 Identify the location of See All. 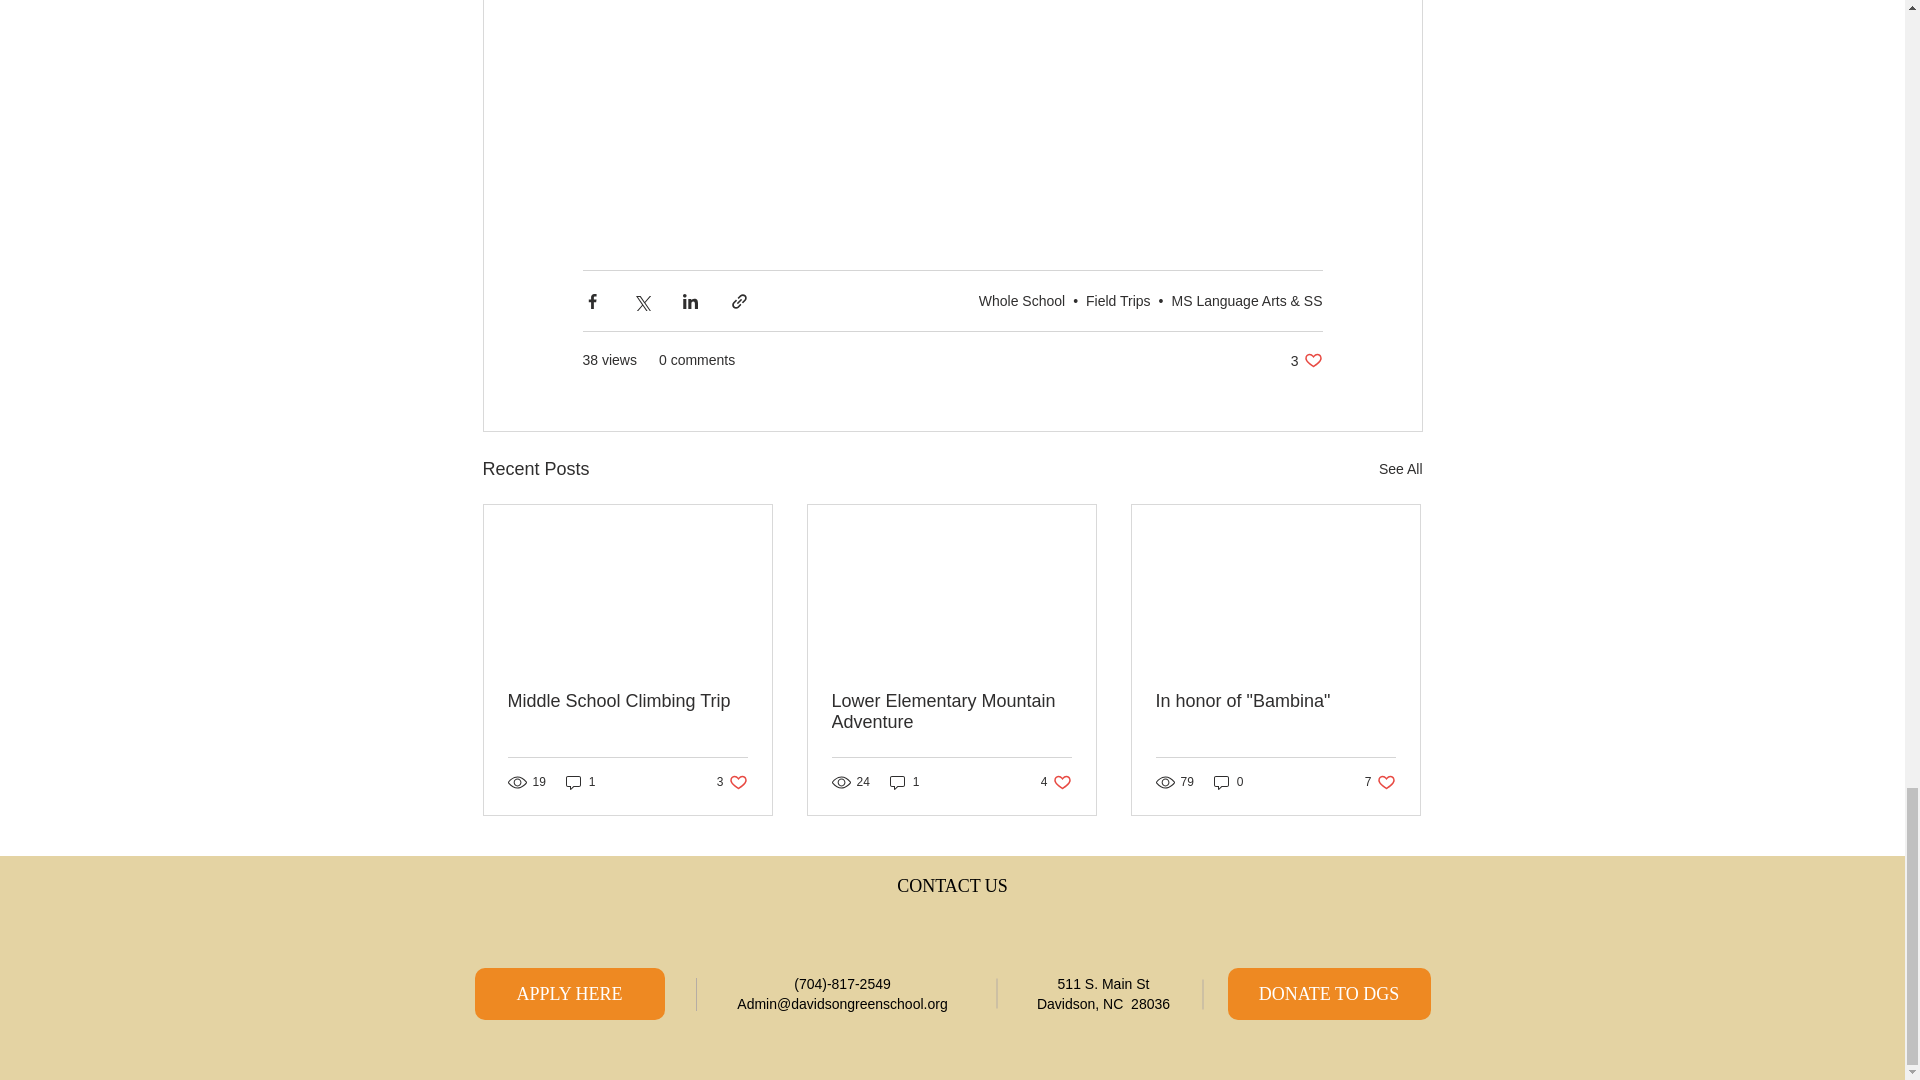
(1306, 360).